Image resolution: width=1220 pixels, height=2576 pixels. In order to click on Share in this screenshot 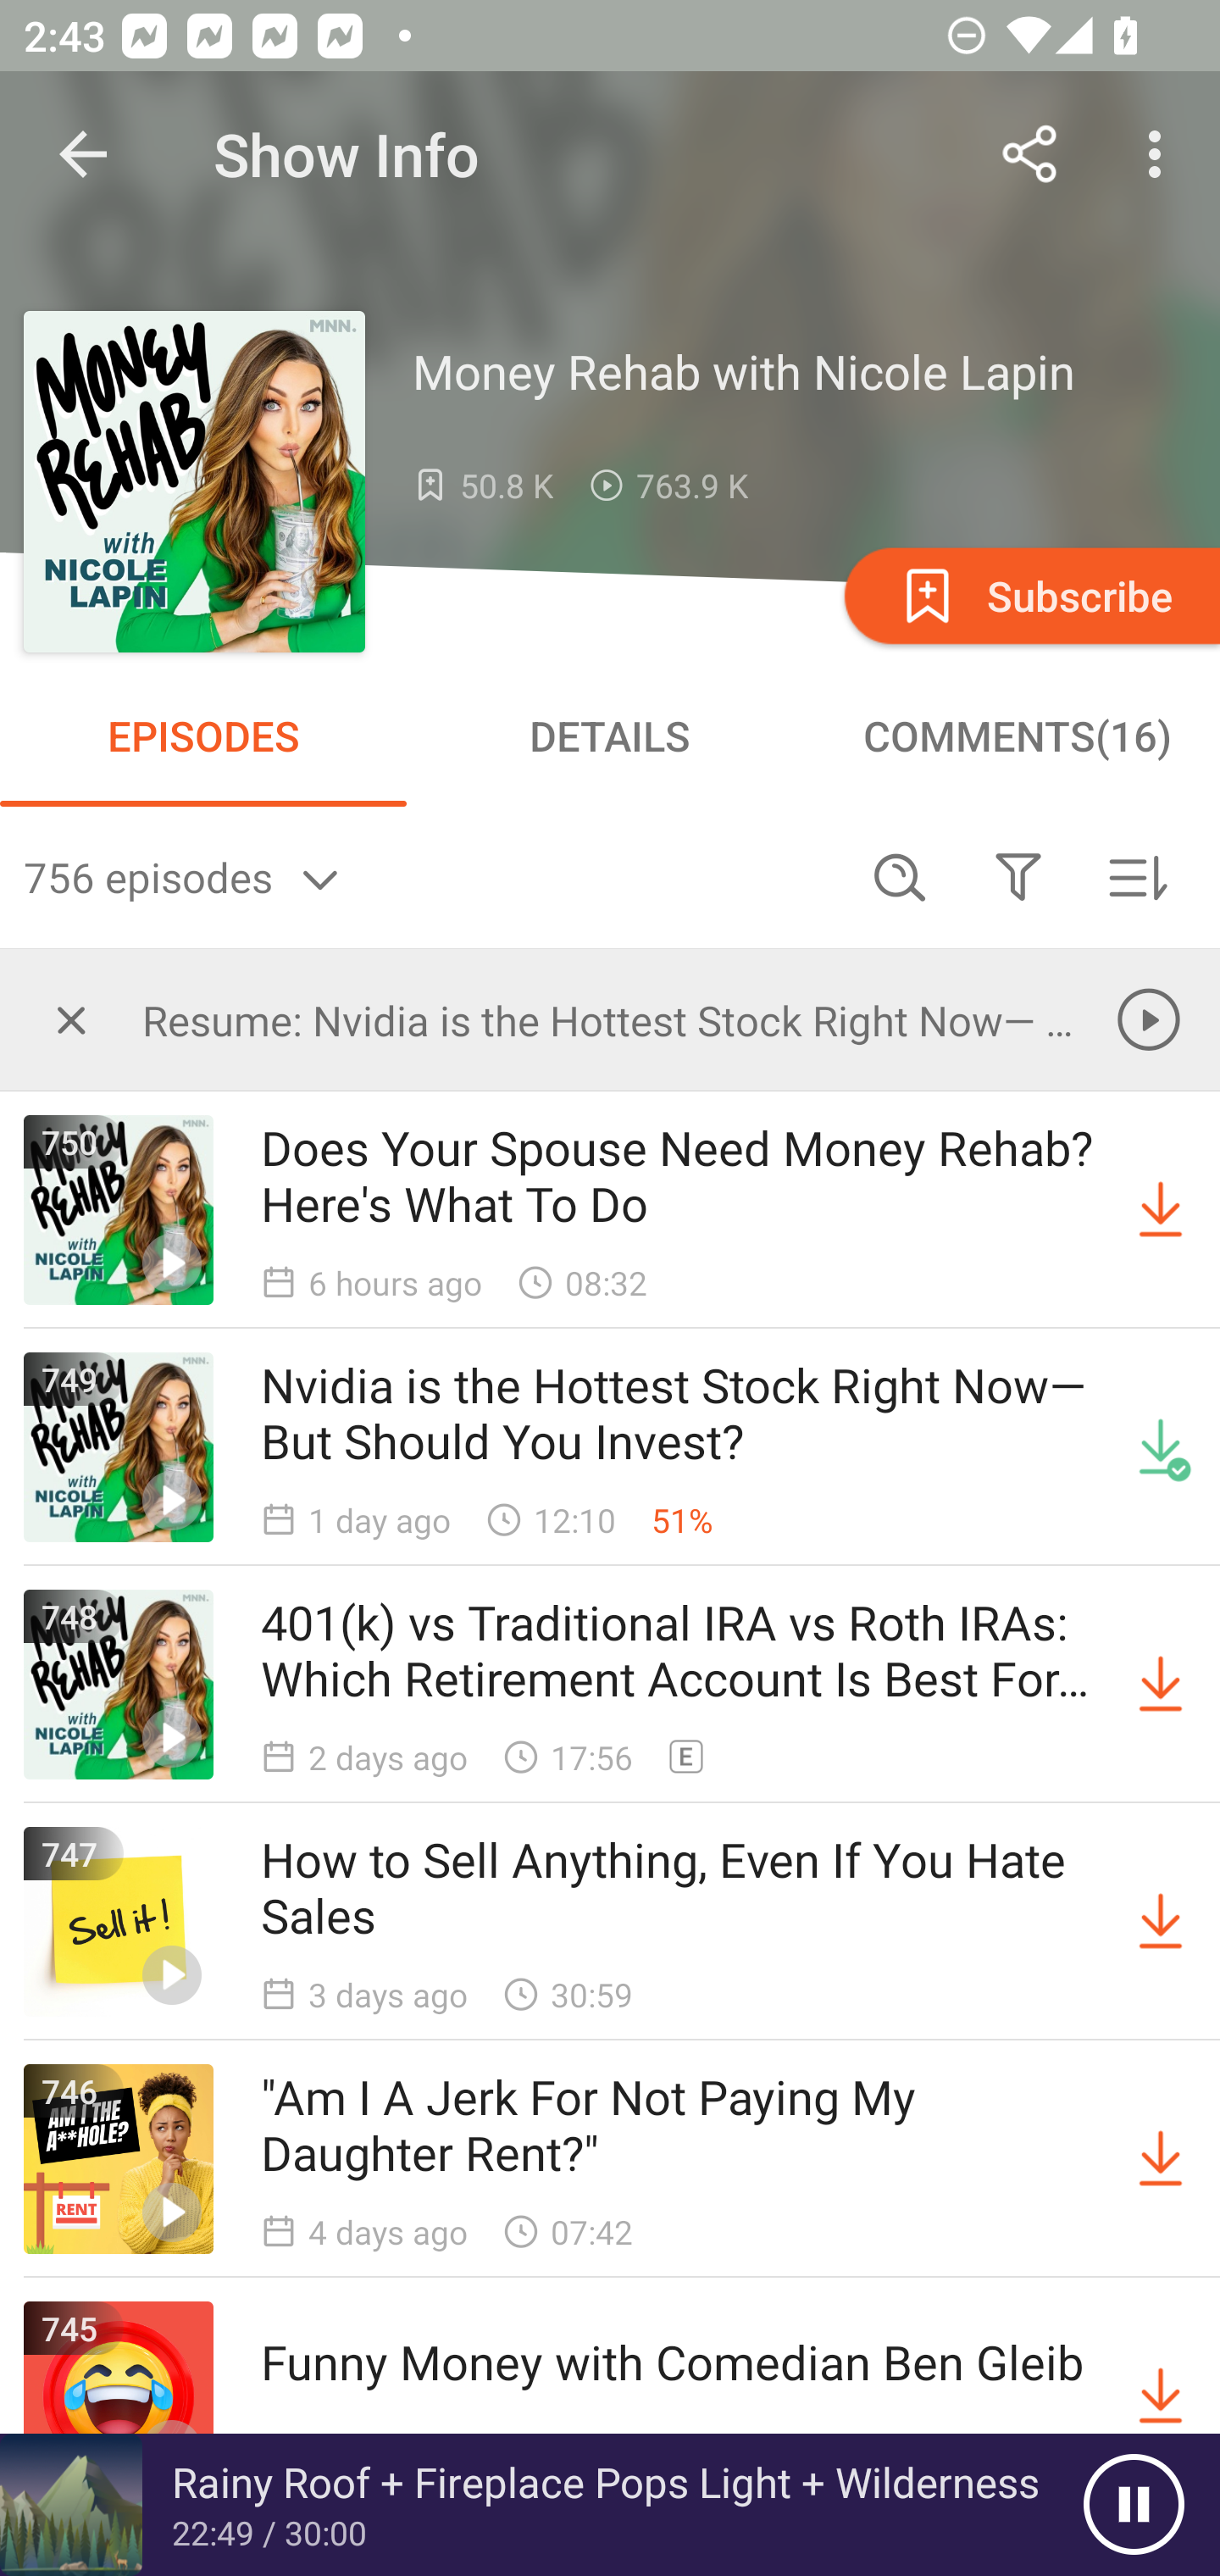, I will do `click(1030, 154)`.